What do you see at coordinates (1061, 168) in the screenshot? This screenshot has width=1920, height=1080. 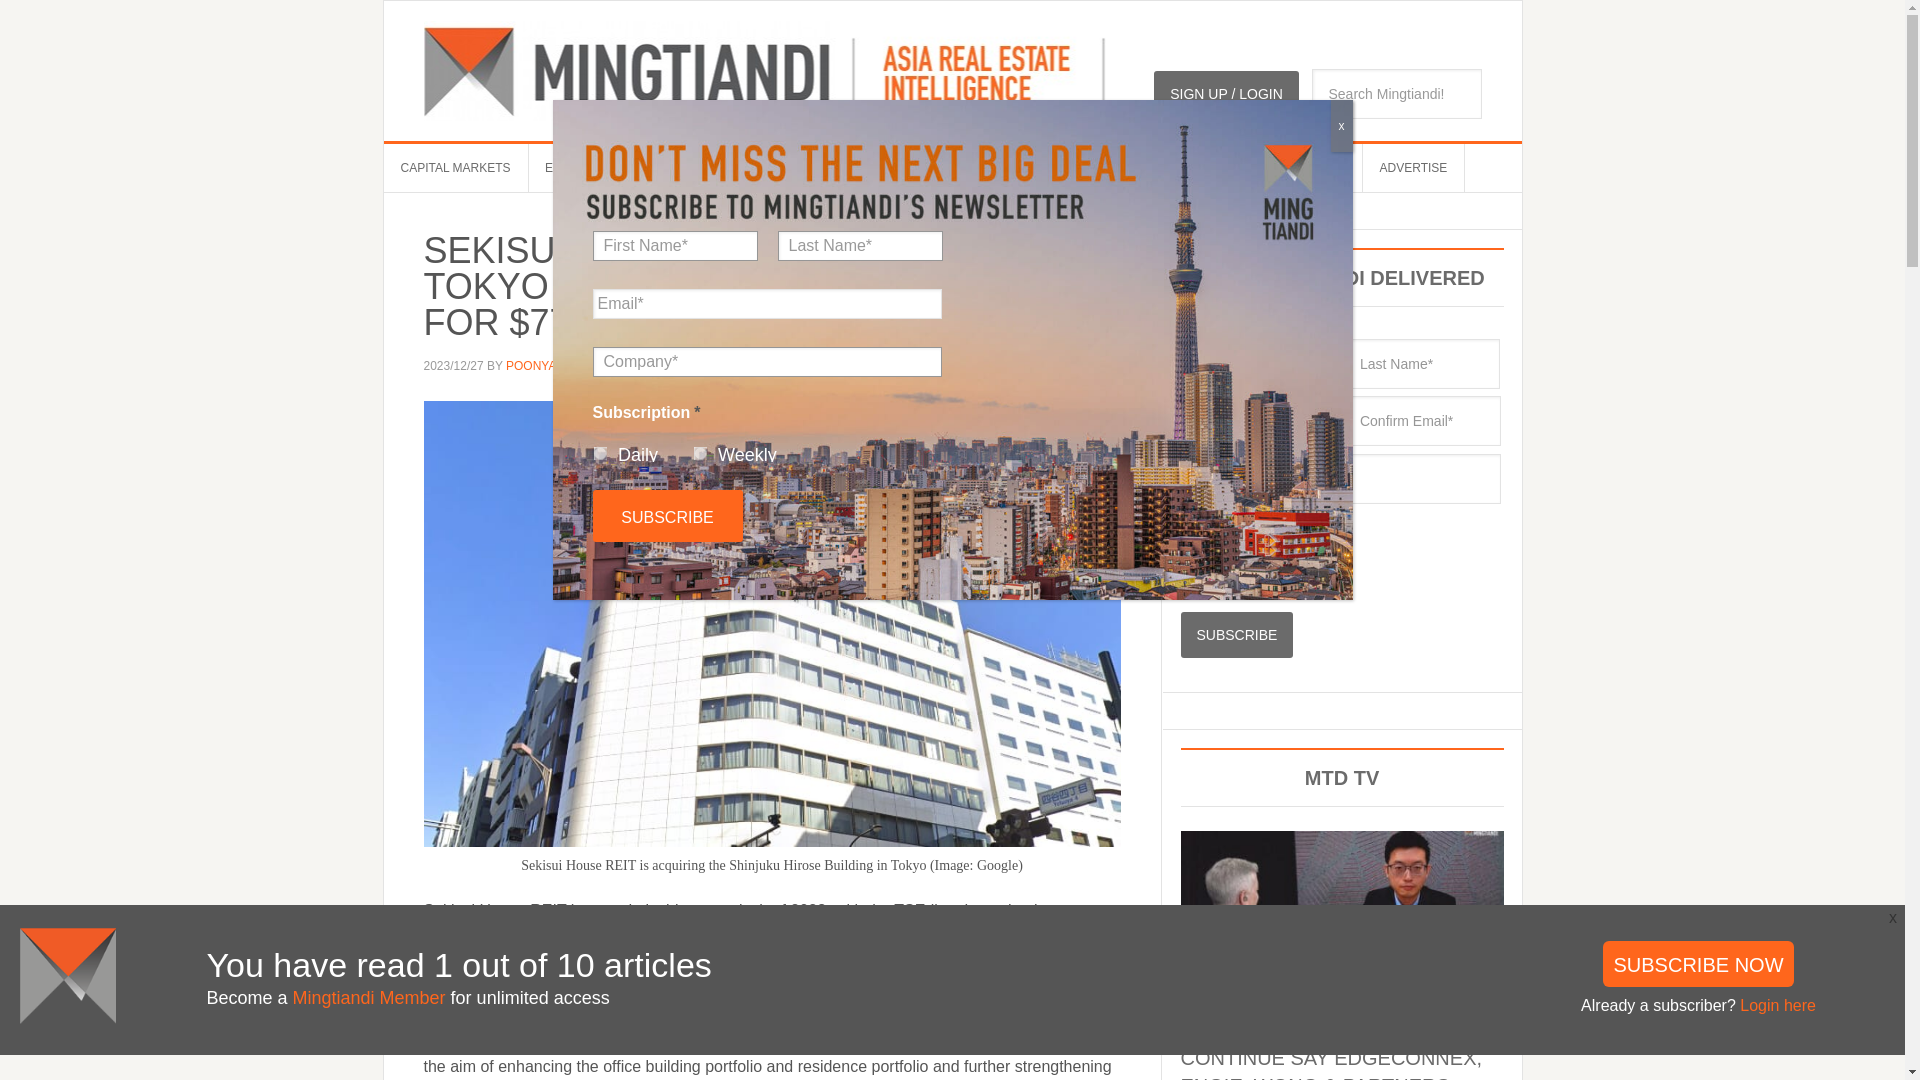 I see `ASIA OUTBOUND` at bounding box center [1061, 168].